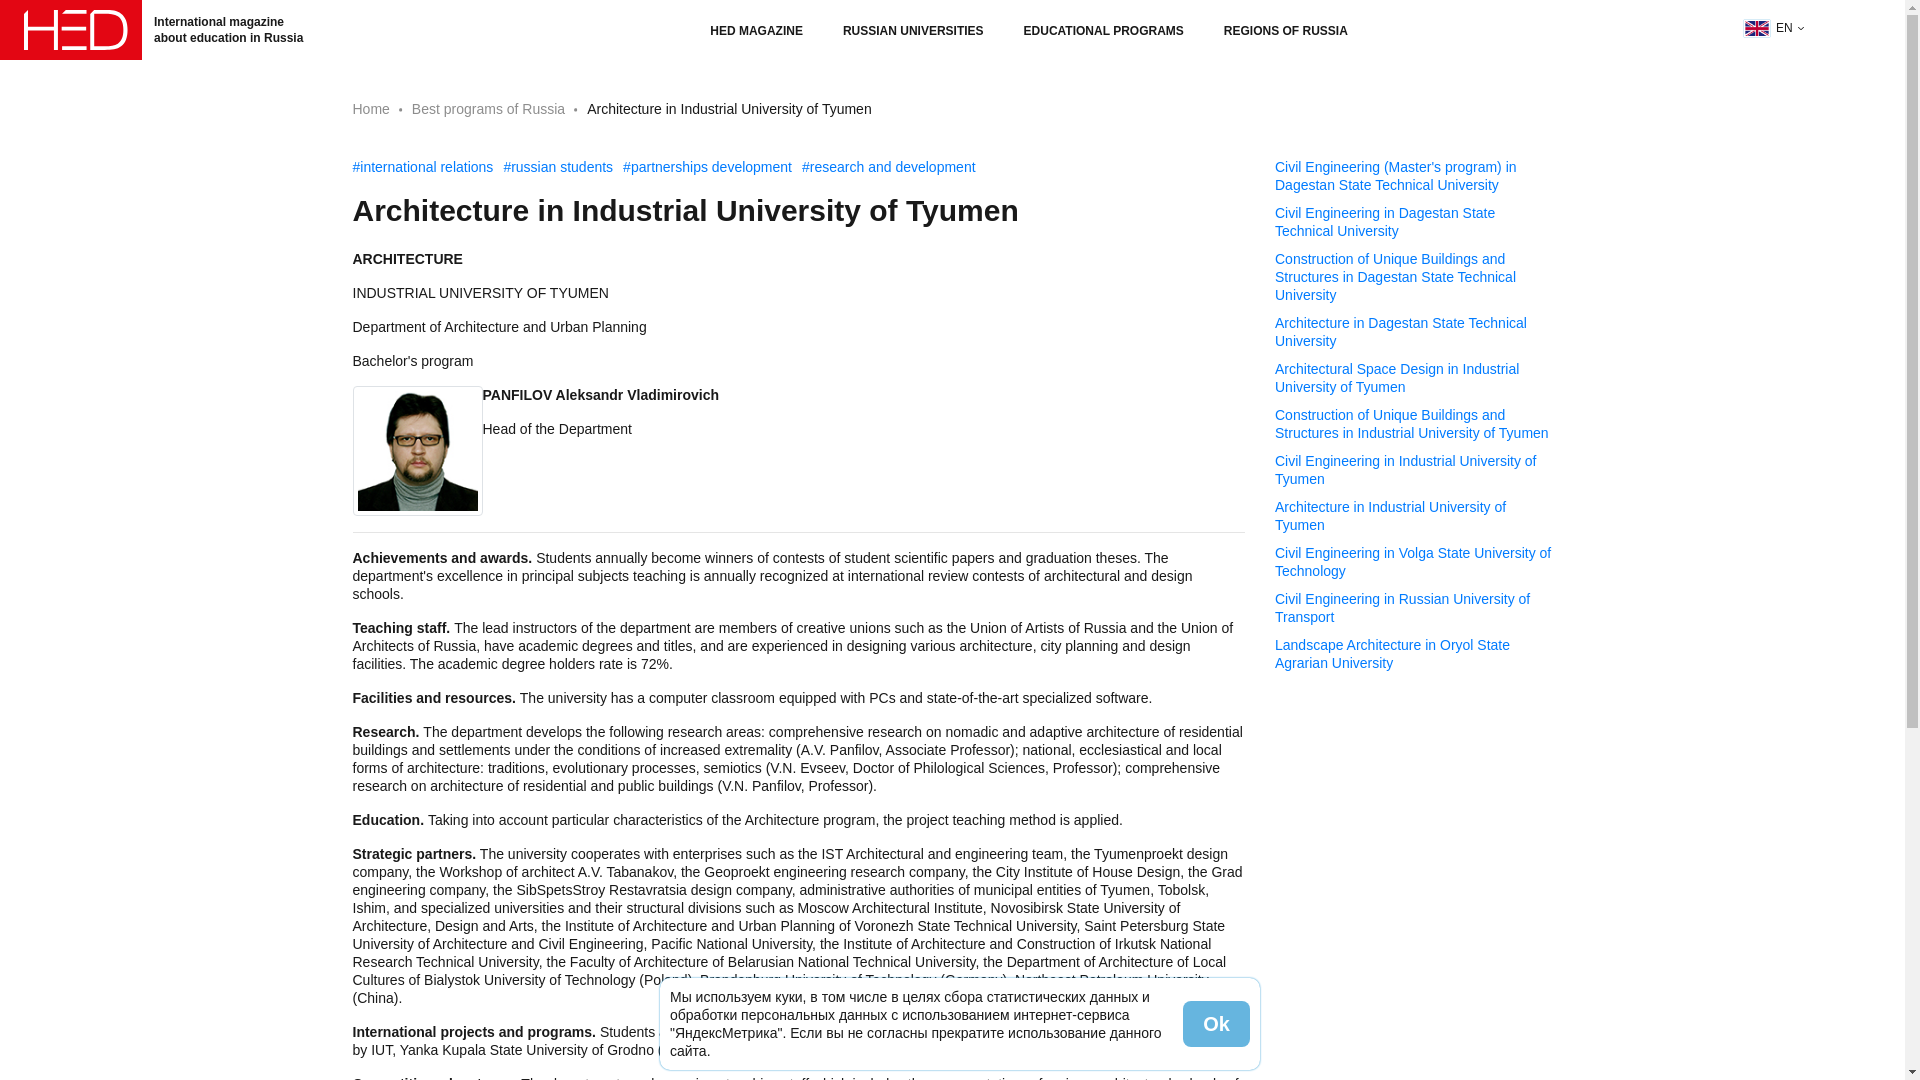  Describe the element at coordinates (1104, 30) in the screenshot. I see `EDUCATIONAL PROGRAMS` at that location.